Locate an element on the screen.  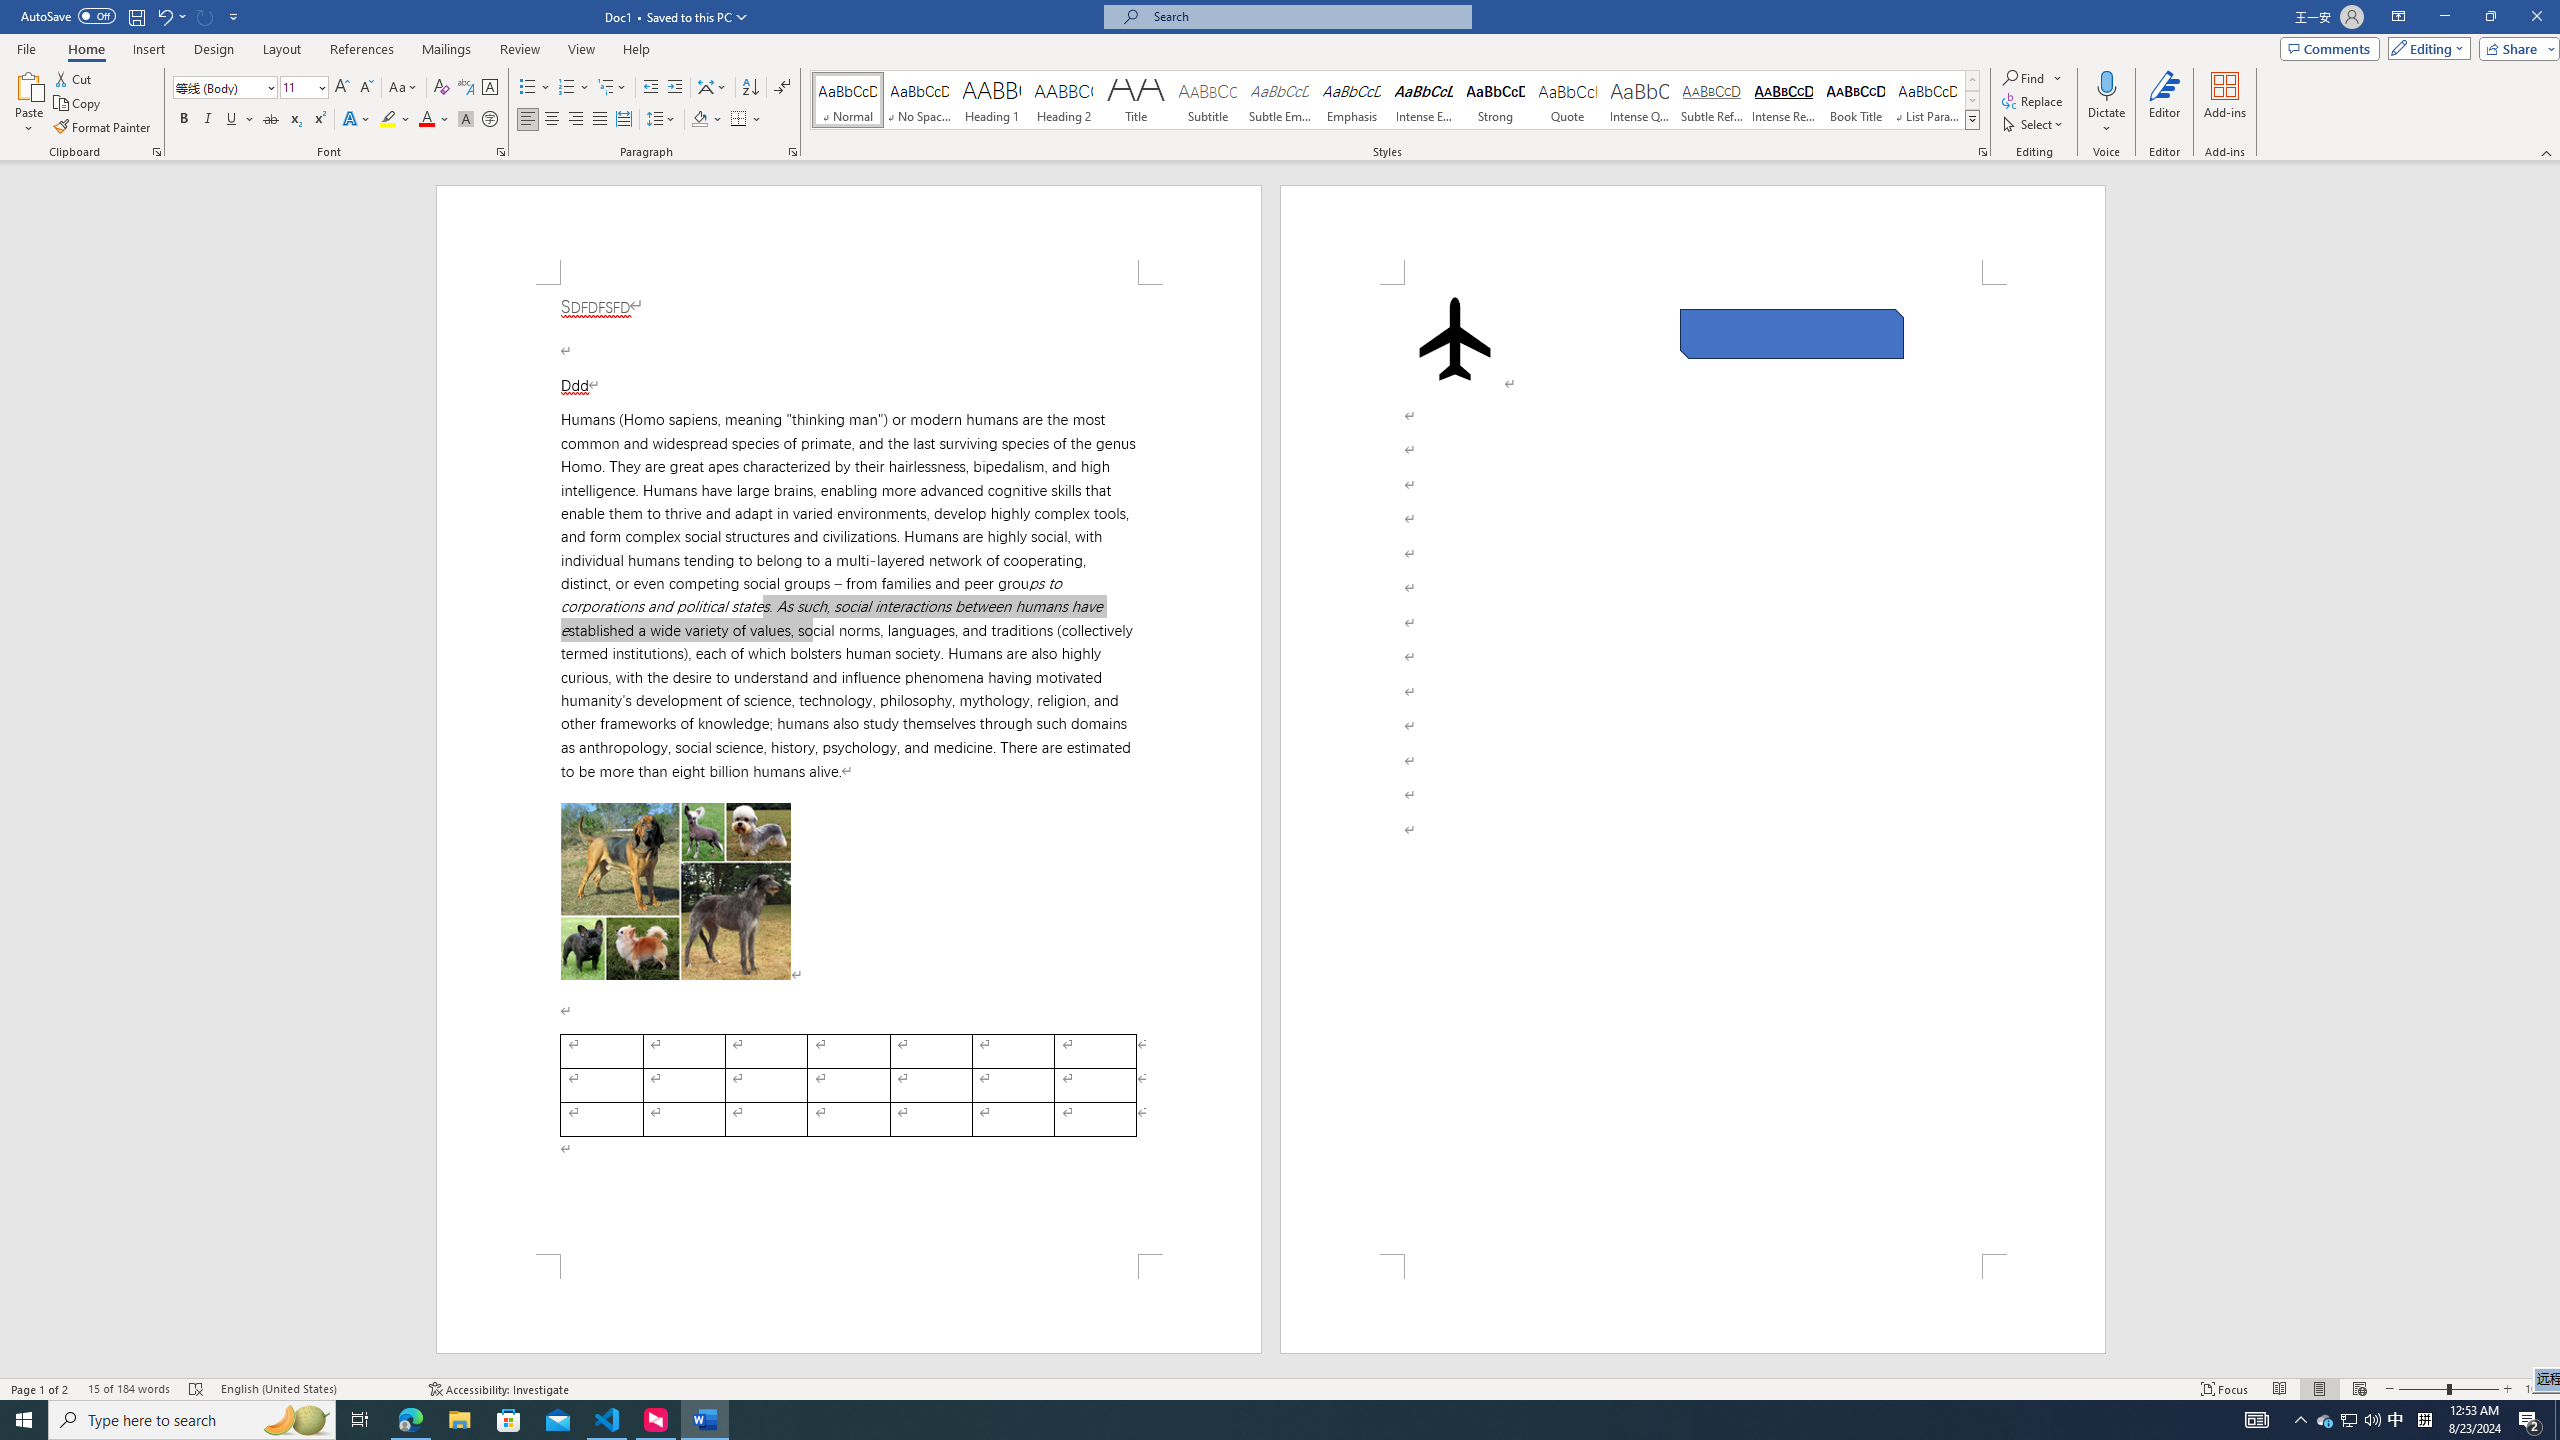
Read Mode is located at coordinates (2279, 1389).